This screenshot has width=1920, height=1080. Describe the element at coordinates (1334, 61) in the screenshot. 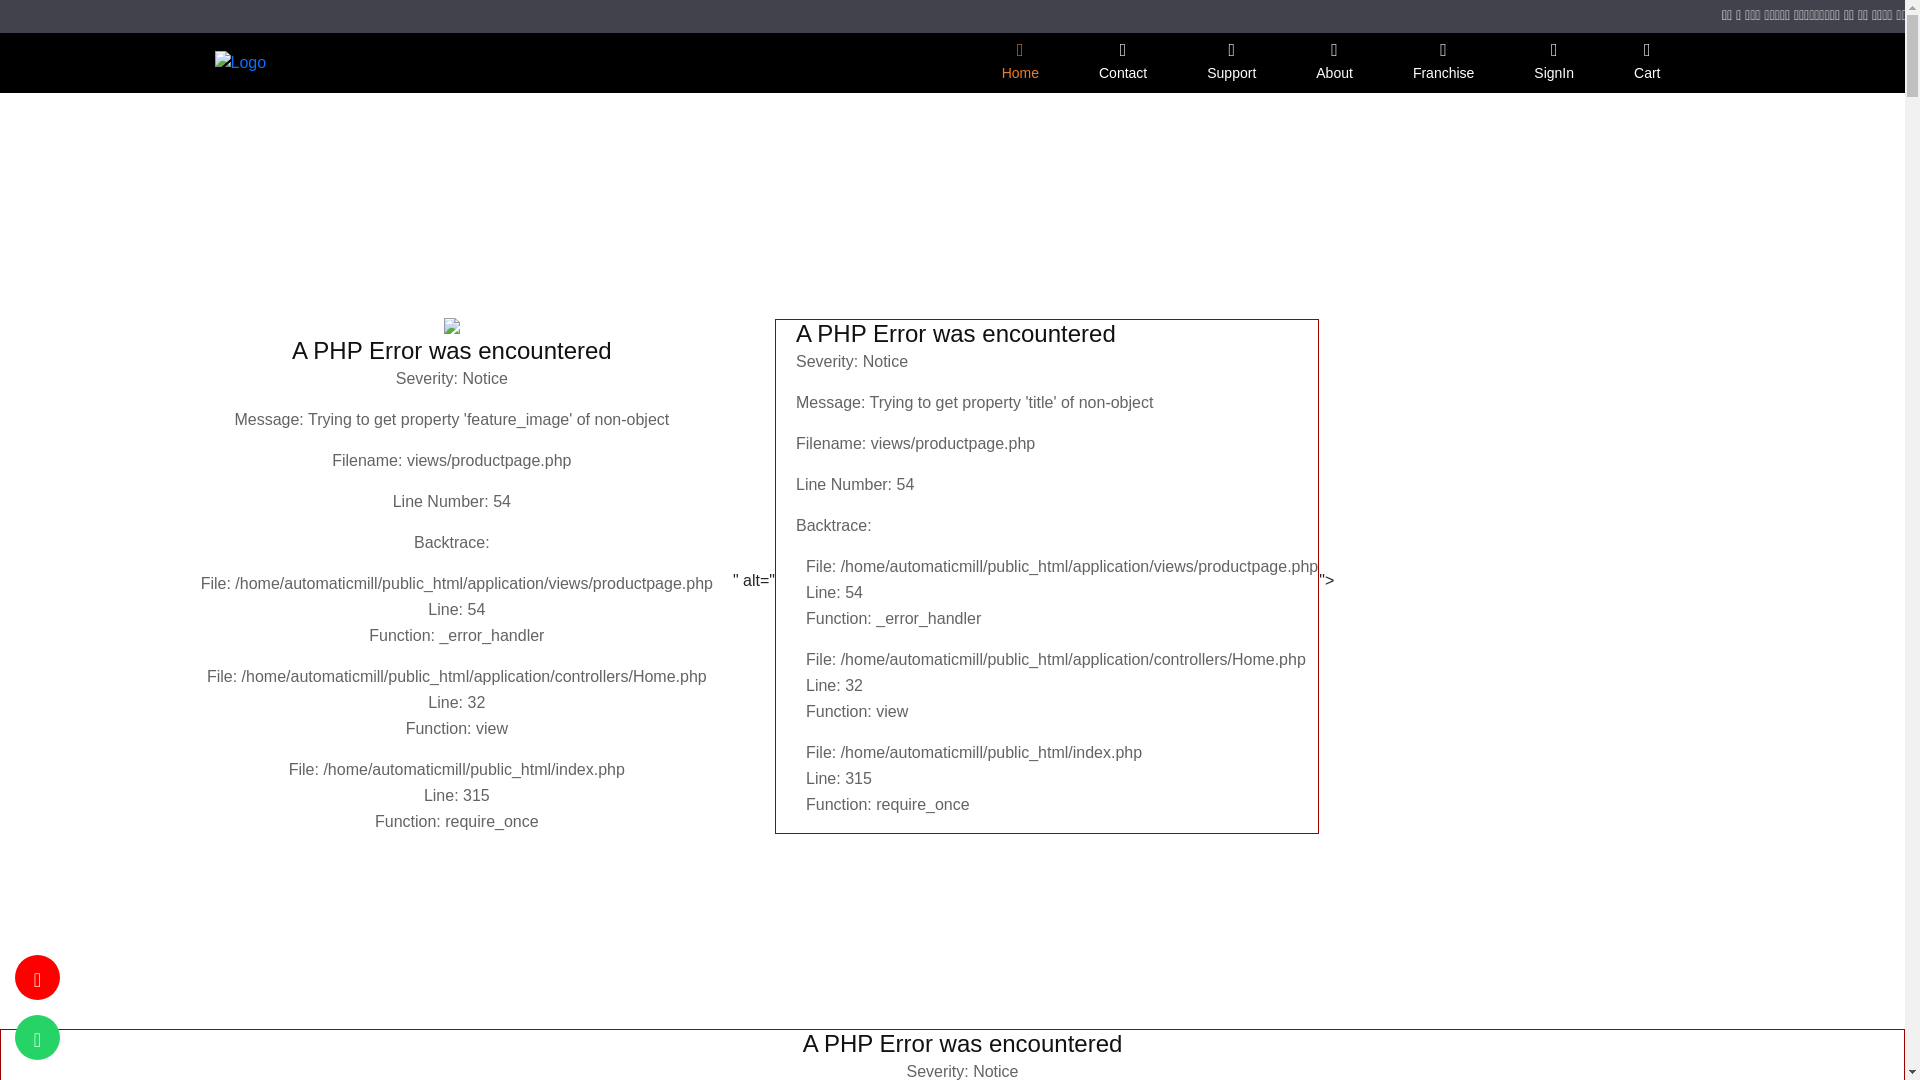

I see `About` at that location.